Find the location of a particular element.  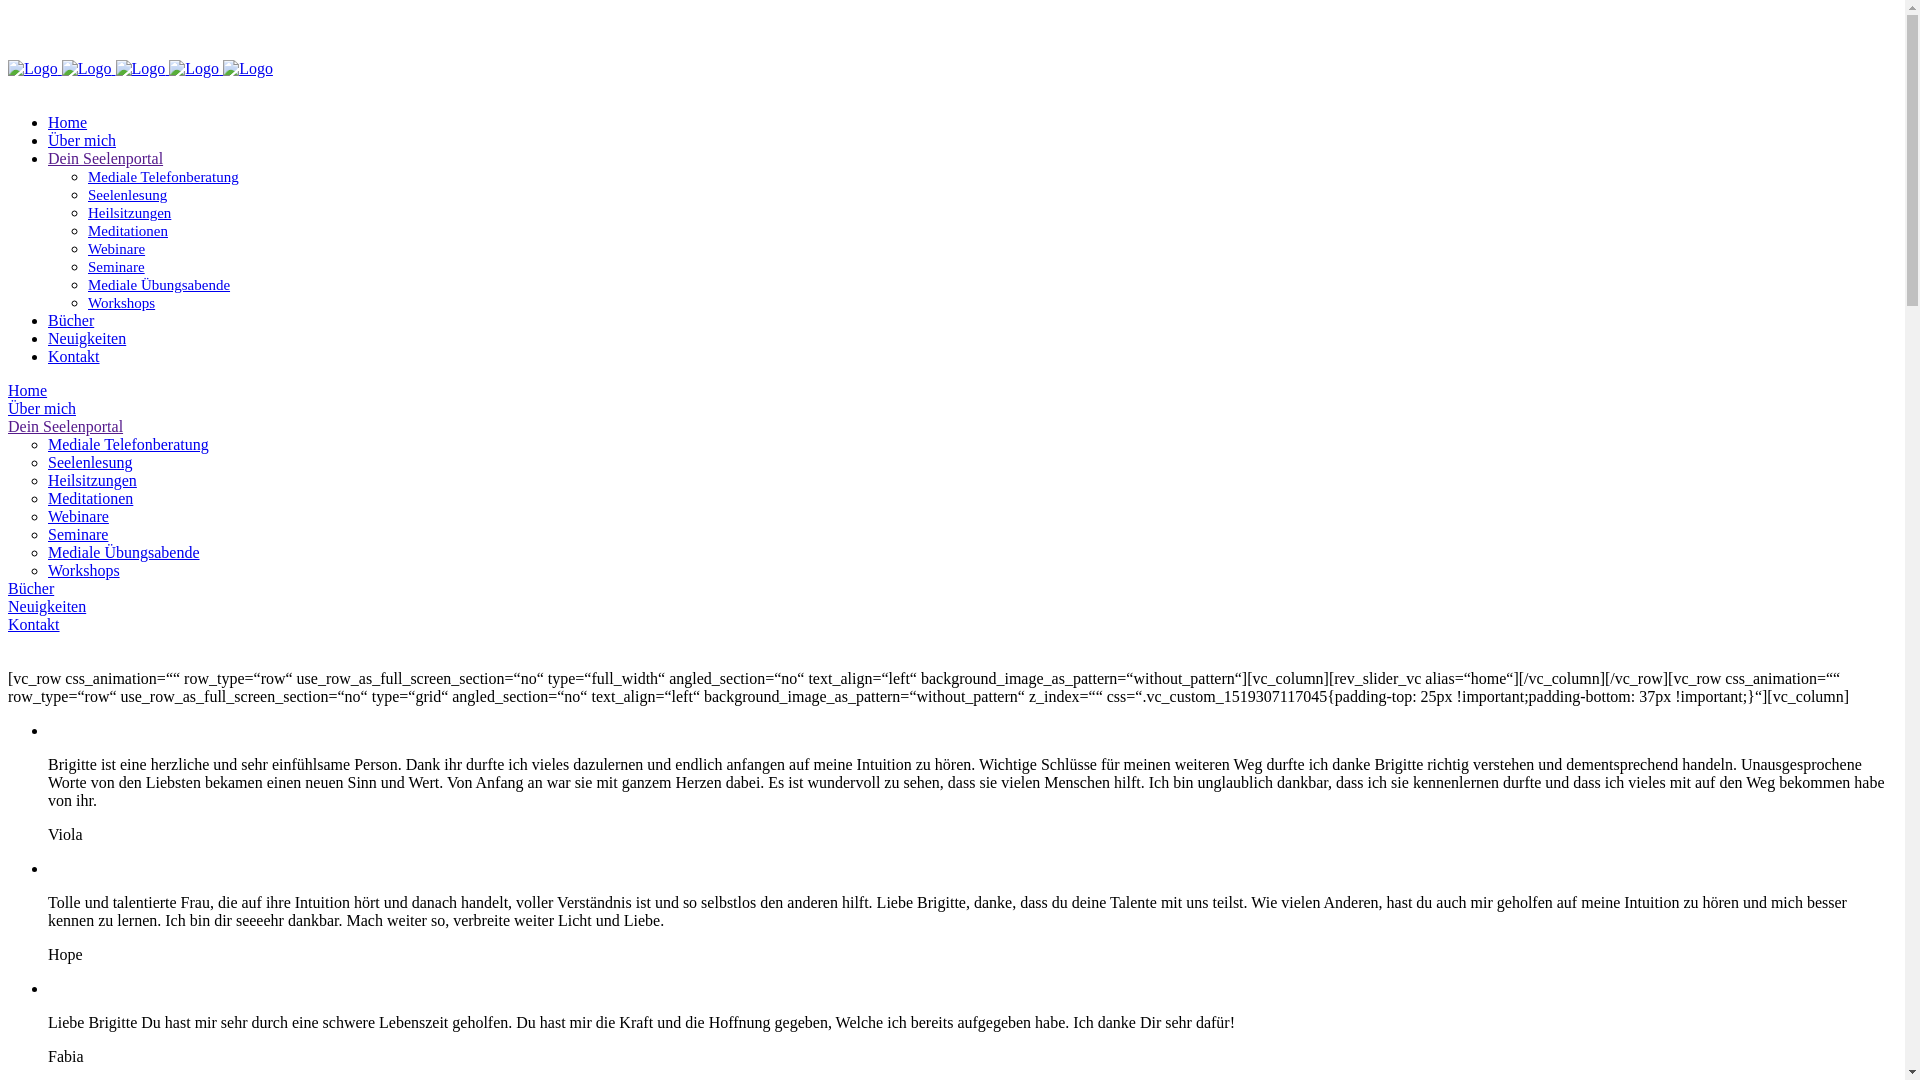

Mediale Telefonberatung is located at coordinates (128, 444).